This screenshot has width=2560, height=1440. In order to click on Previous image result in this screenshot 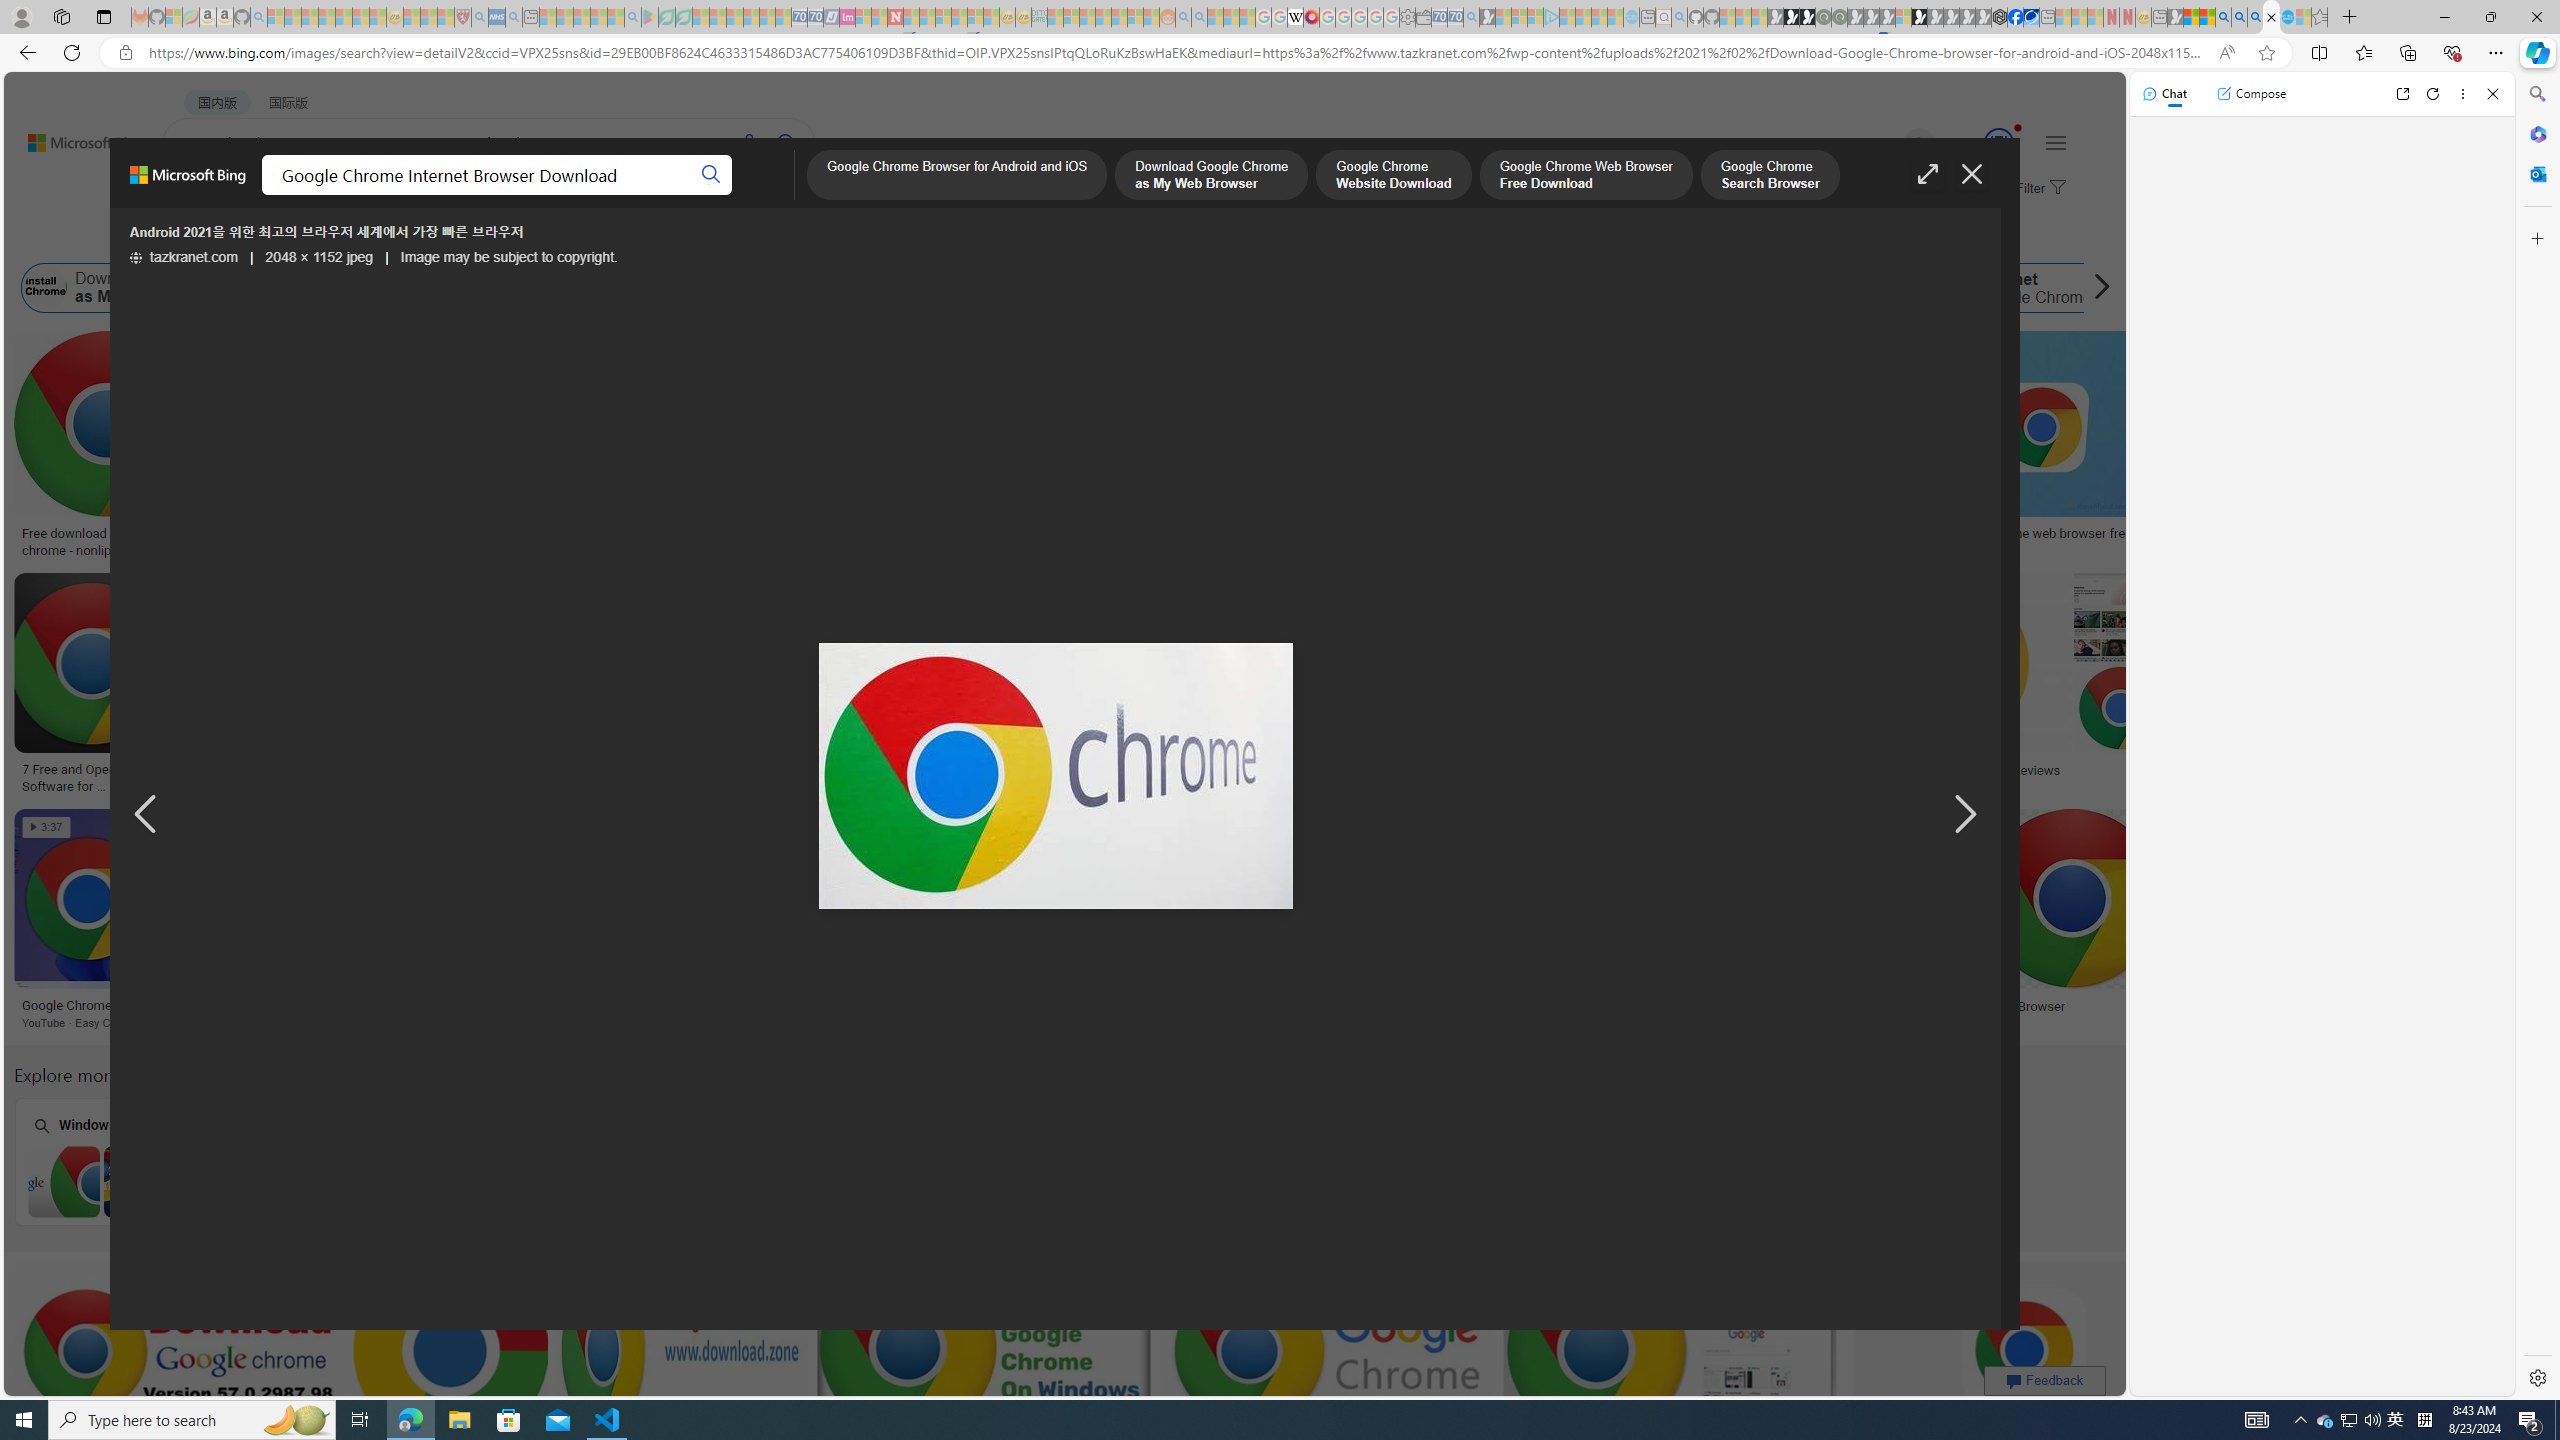, I will do `click(146, 815)`.